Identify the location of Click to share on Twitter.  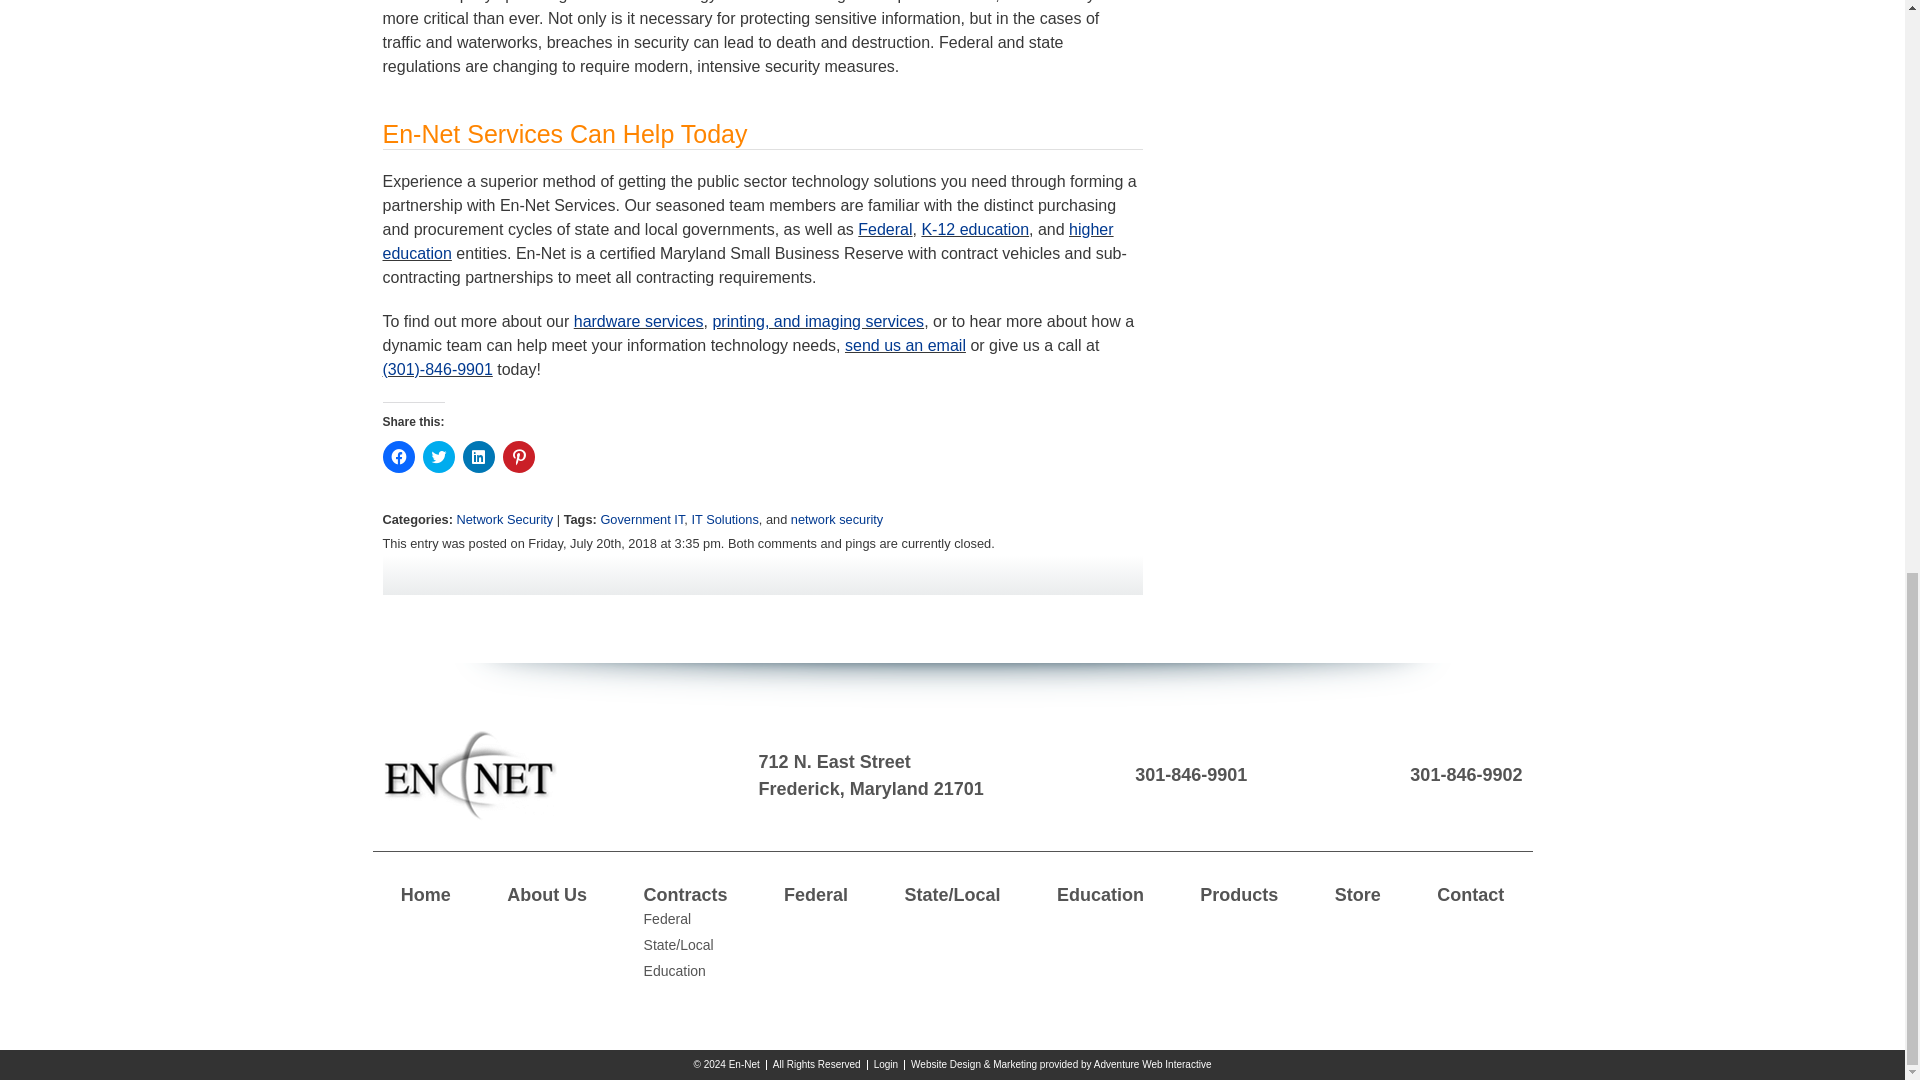
(438, 456).